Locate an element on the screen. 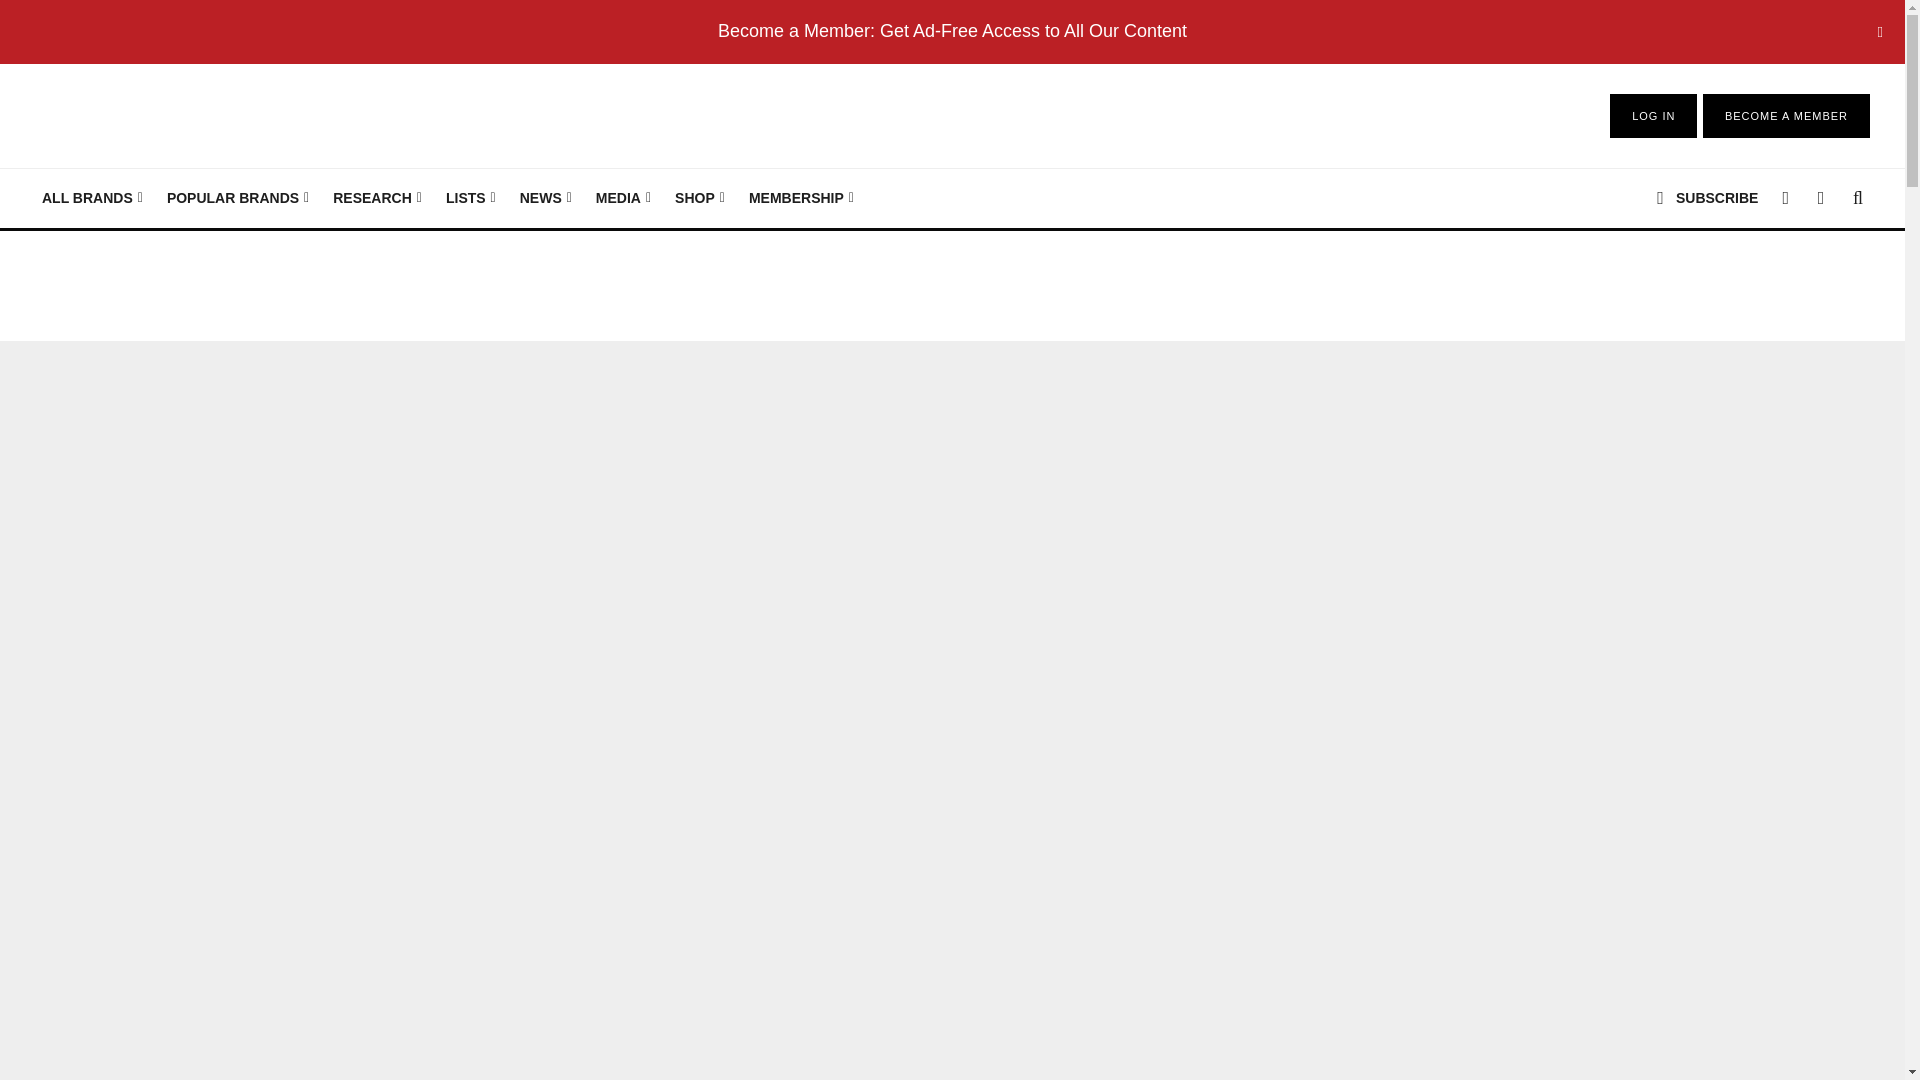 The image size is (1920, 1080). ALL BRANDS is located at coordinates (92, 198).